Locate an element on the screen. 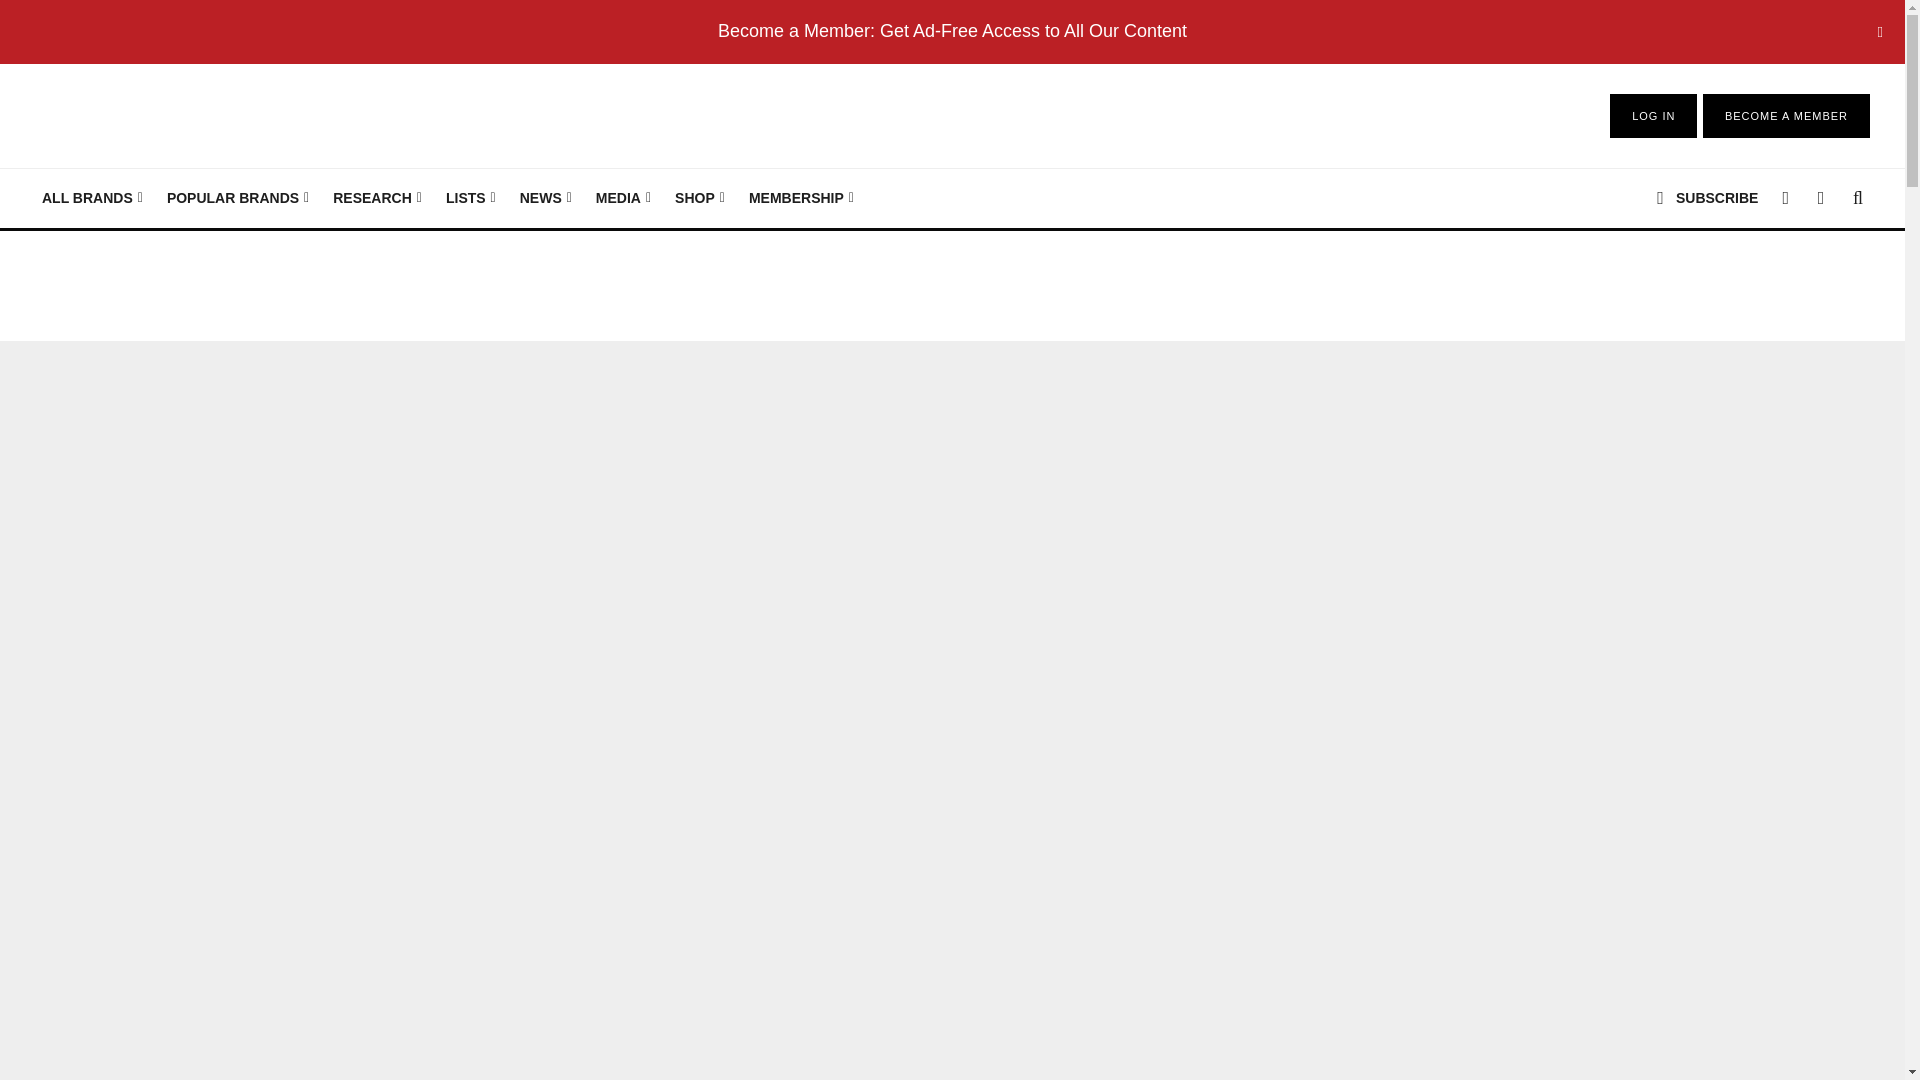 The image size is (1920, 1080). ALL BRANDS is located at coordinates (92, 198).